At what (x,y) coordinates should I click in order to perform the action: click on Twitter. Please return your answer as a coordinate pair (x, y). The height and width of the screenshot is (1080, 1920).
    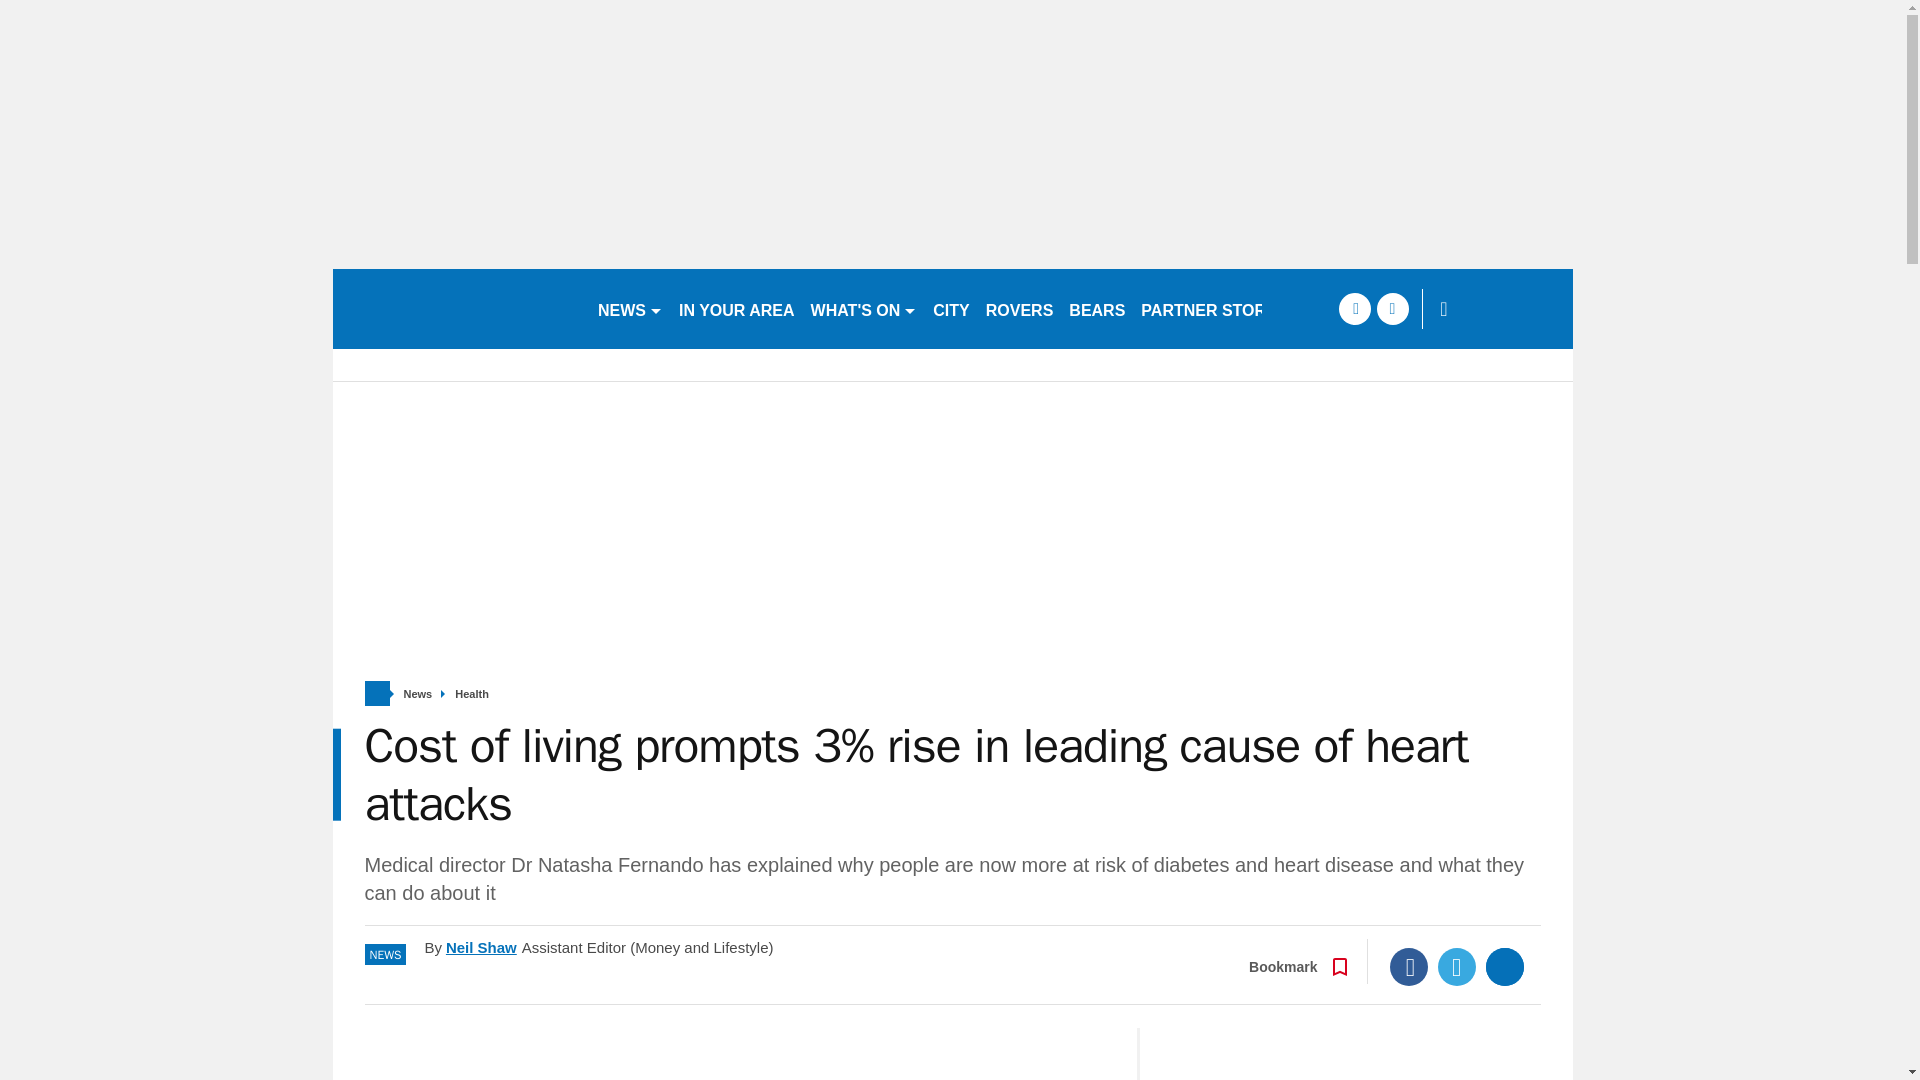
    Looking at the image, I should click on (1457, 967).